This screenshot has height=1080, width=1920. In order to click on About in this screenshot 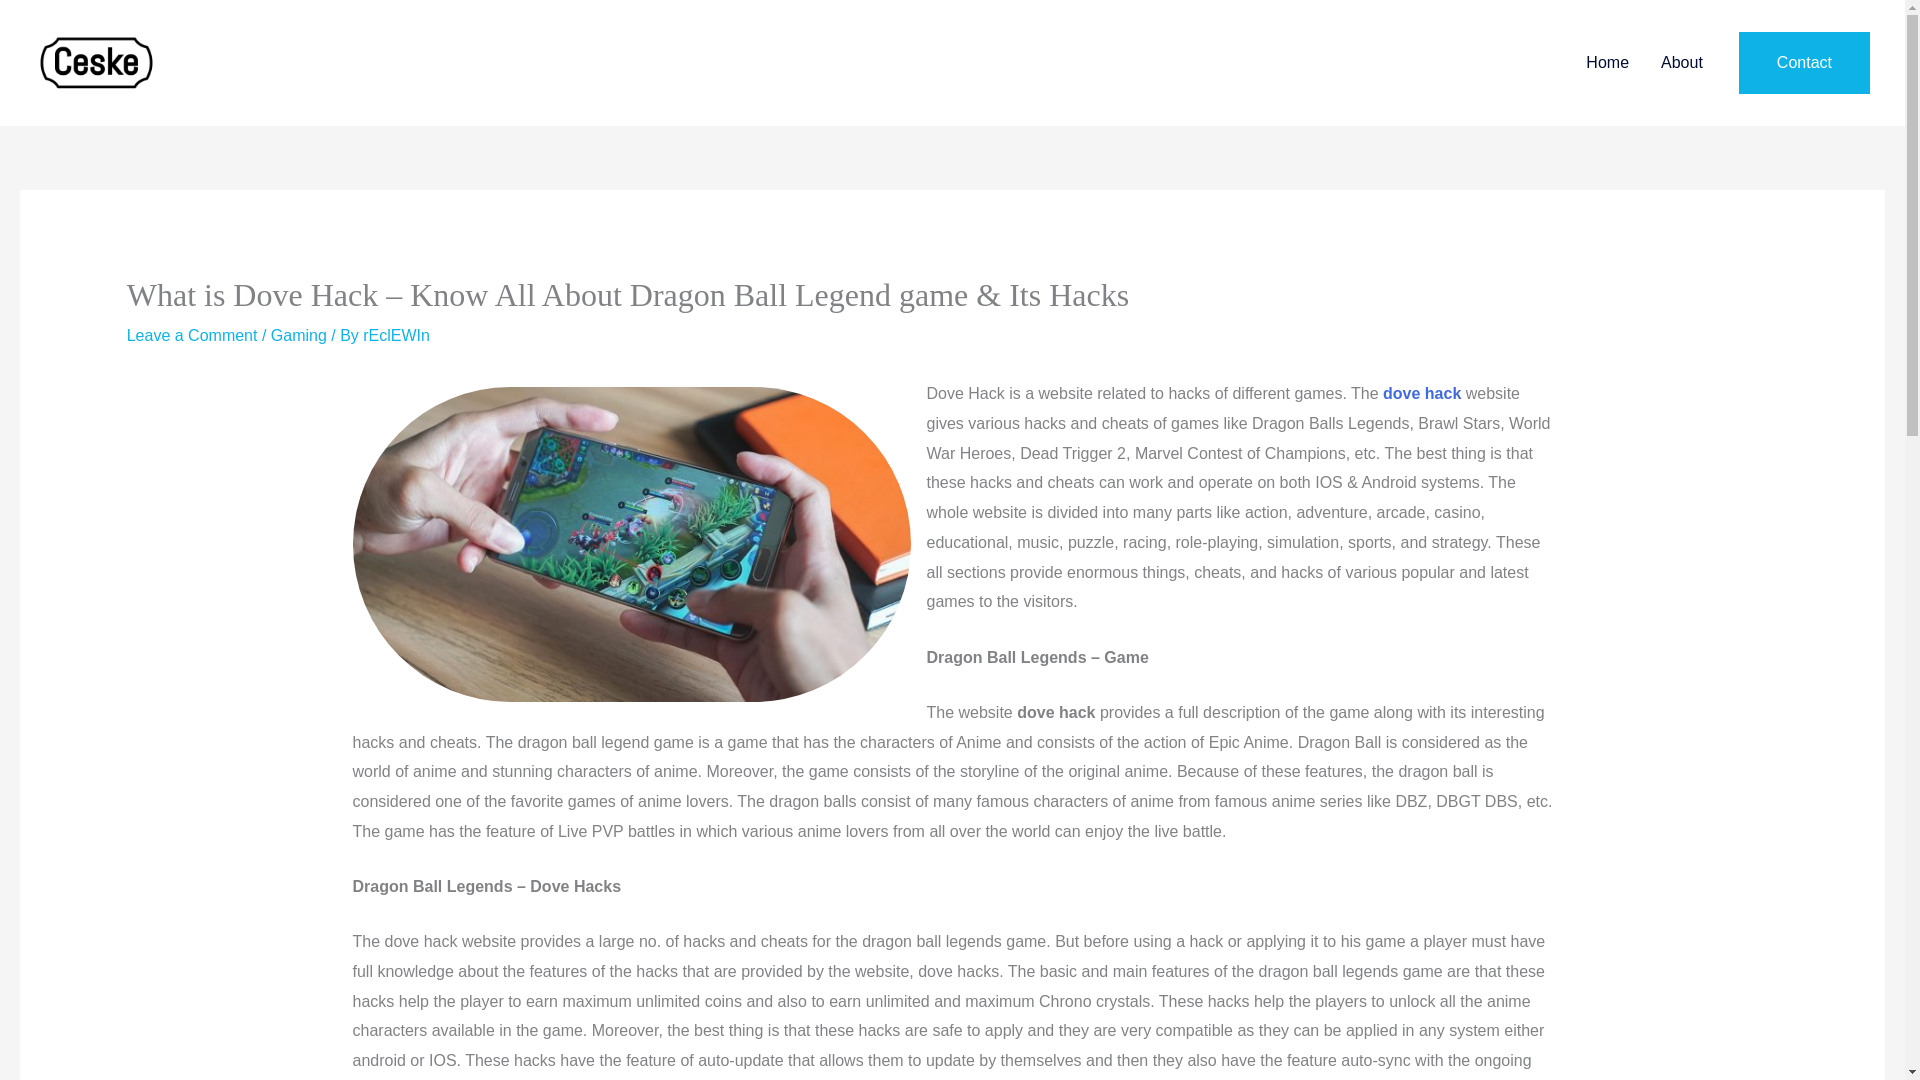, I will do `click(1682, 63)`.